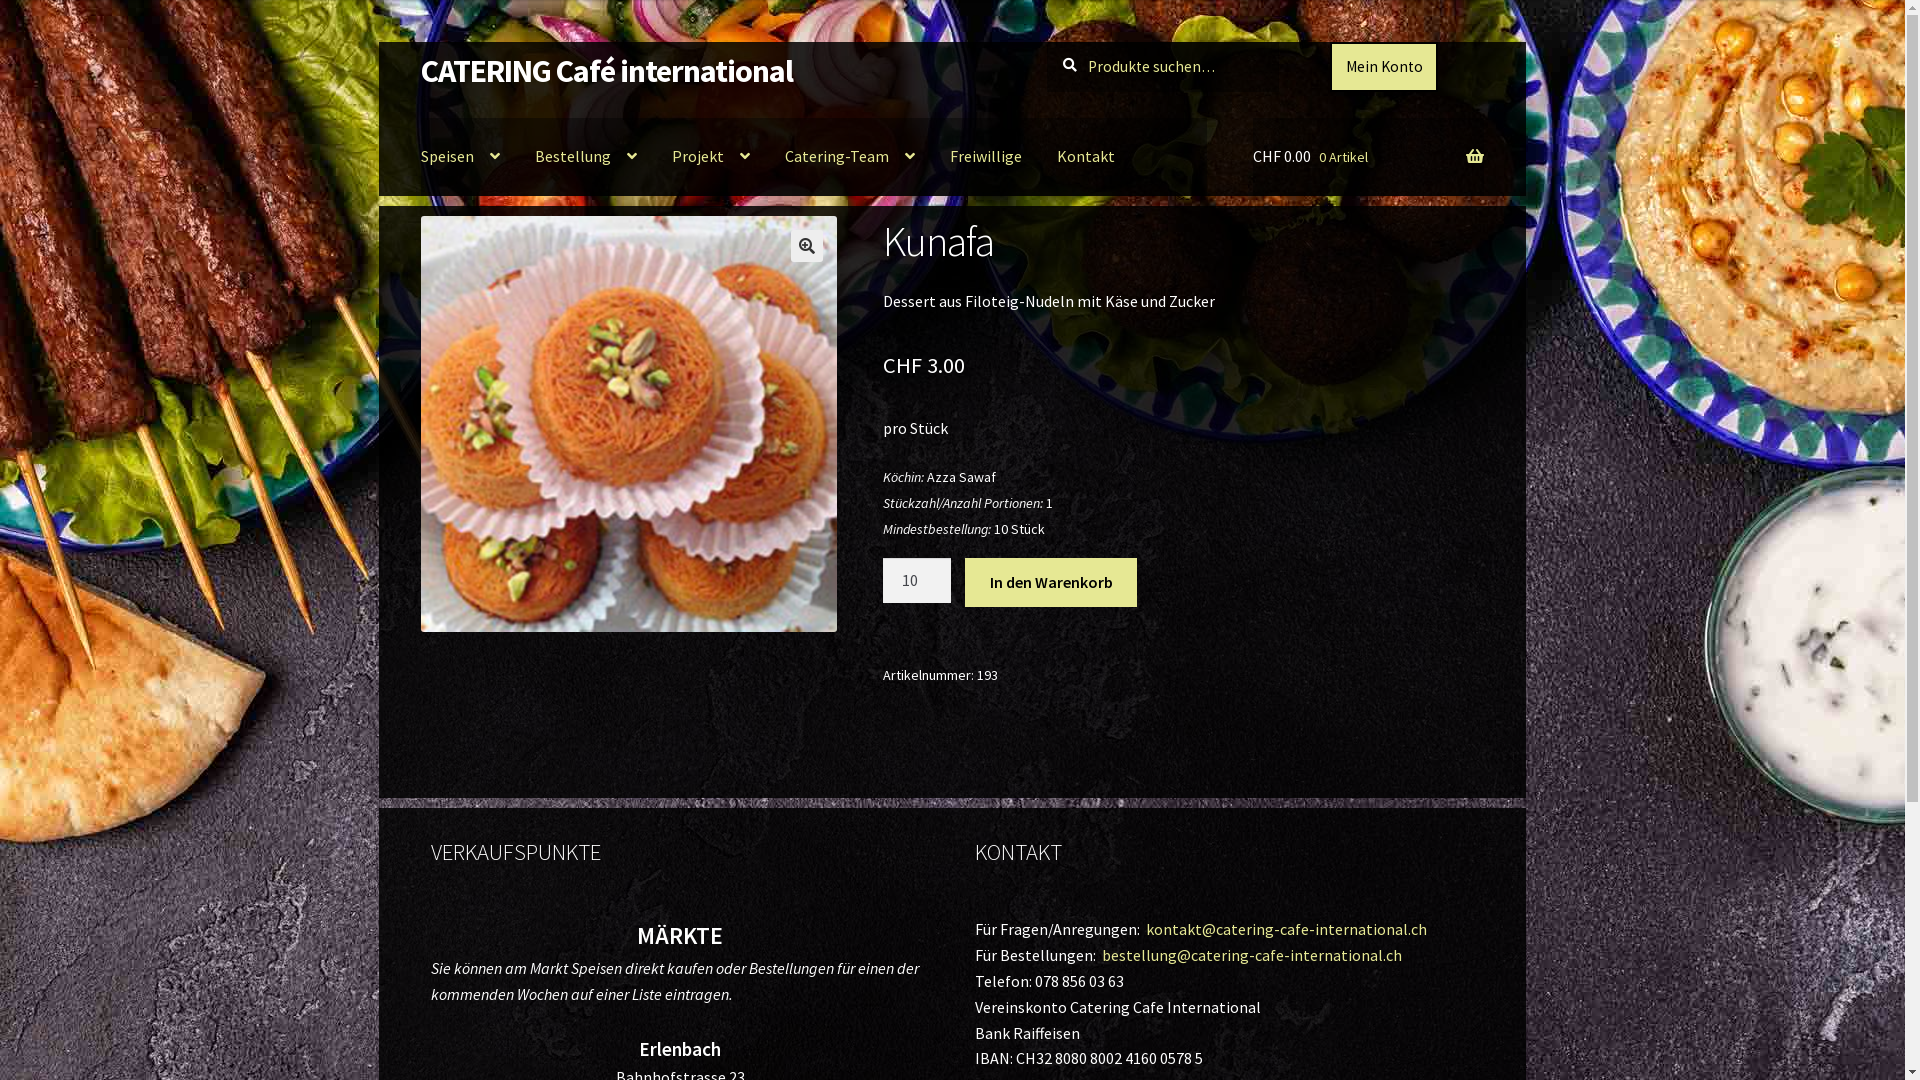 This screenshot has height=1080, width=1920. What do you see at coordinates (986, 157) in the screenshot?
I see `Freiwillige` at bounding box center [986, 157].